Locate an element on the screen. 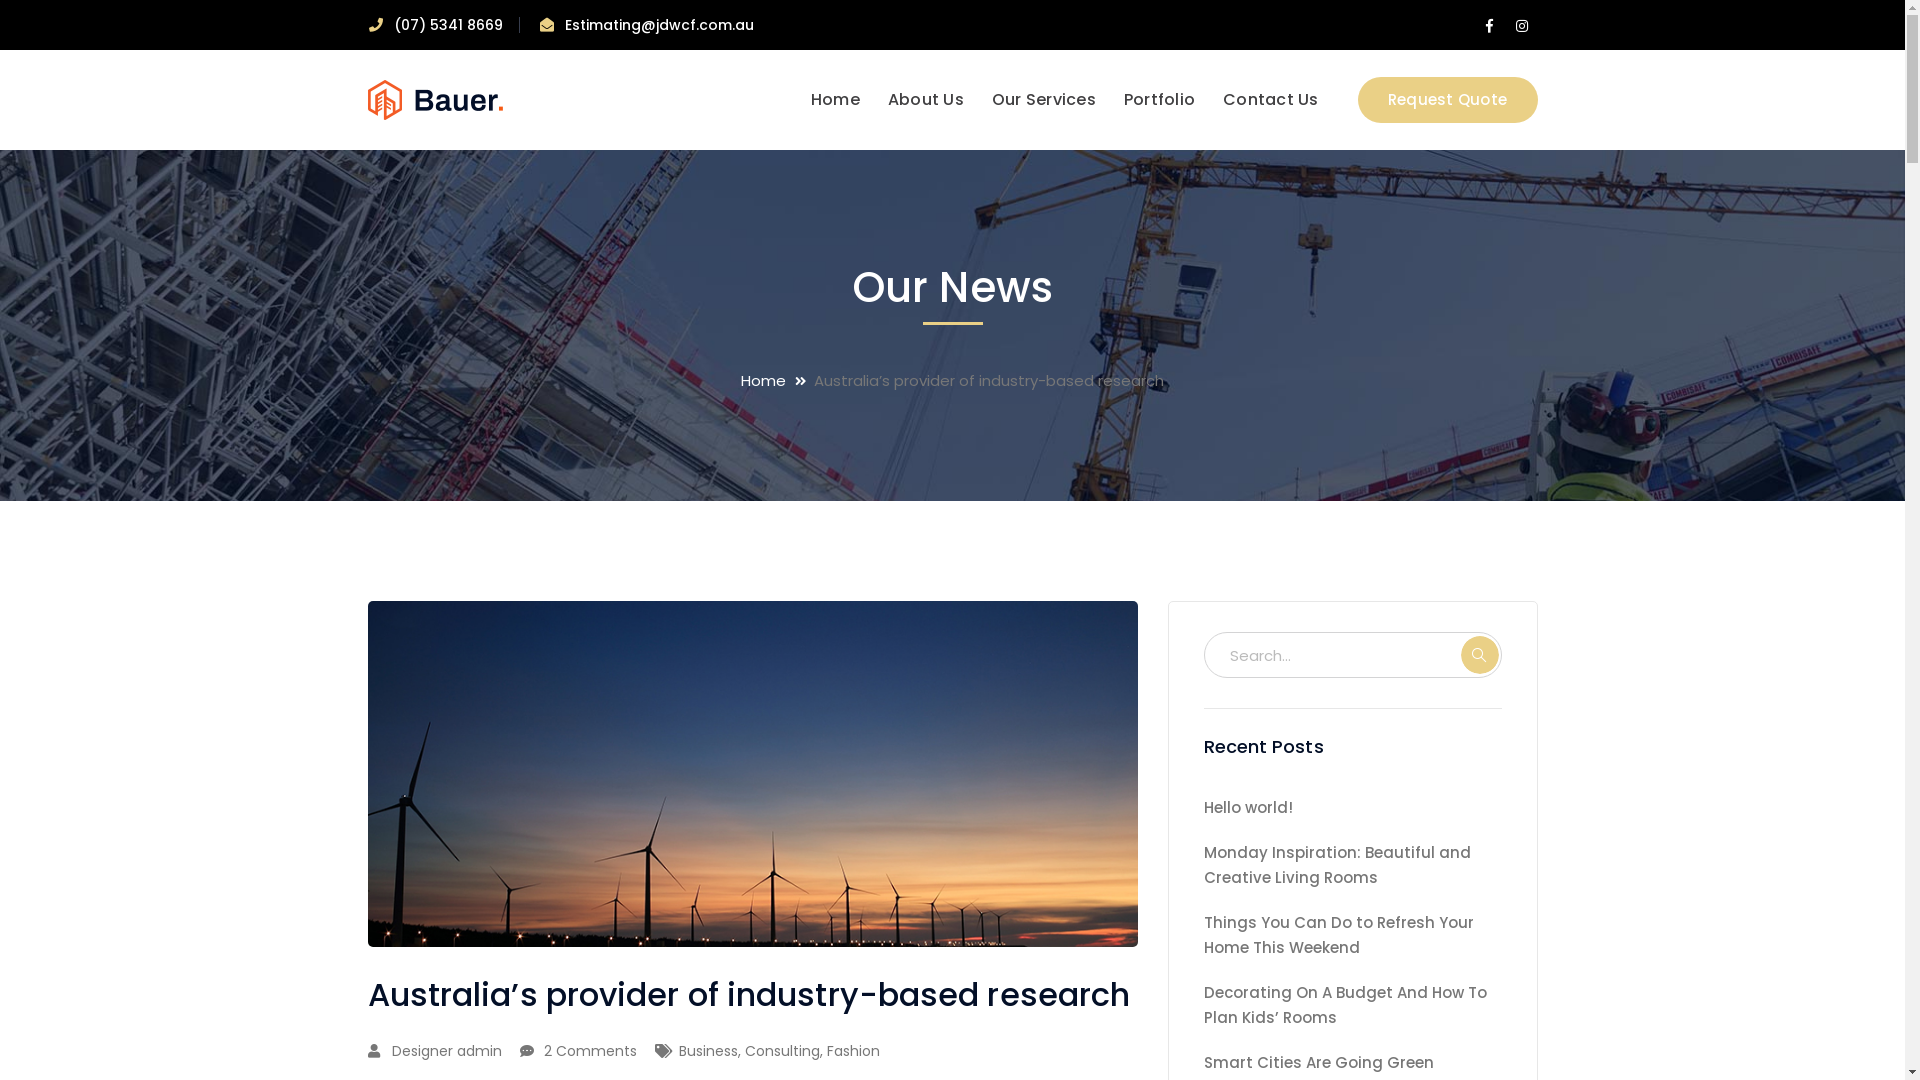 This screenshot has height=1080, width=1920. Contact Us is located at coordinates (1271, 100).